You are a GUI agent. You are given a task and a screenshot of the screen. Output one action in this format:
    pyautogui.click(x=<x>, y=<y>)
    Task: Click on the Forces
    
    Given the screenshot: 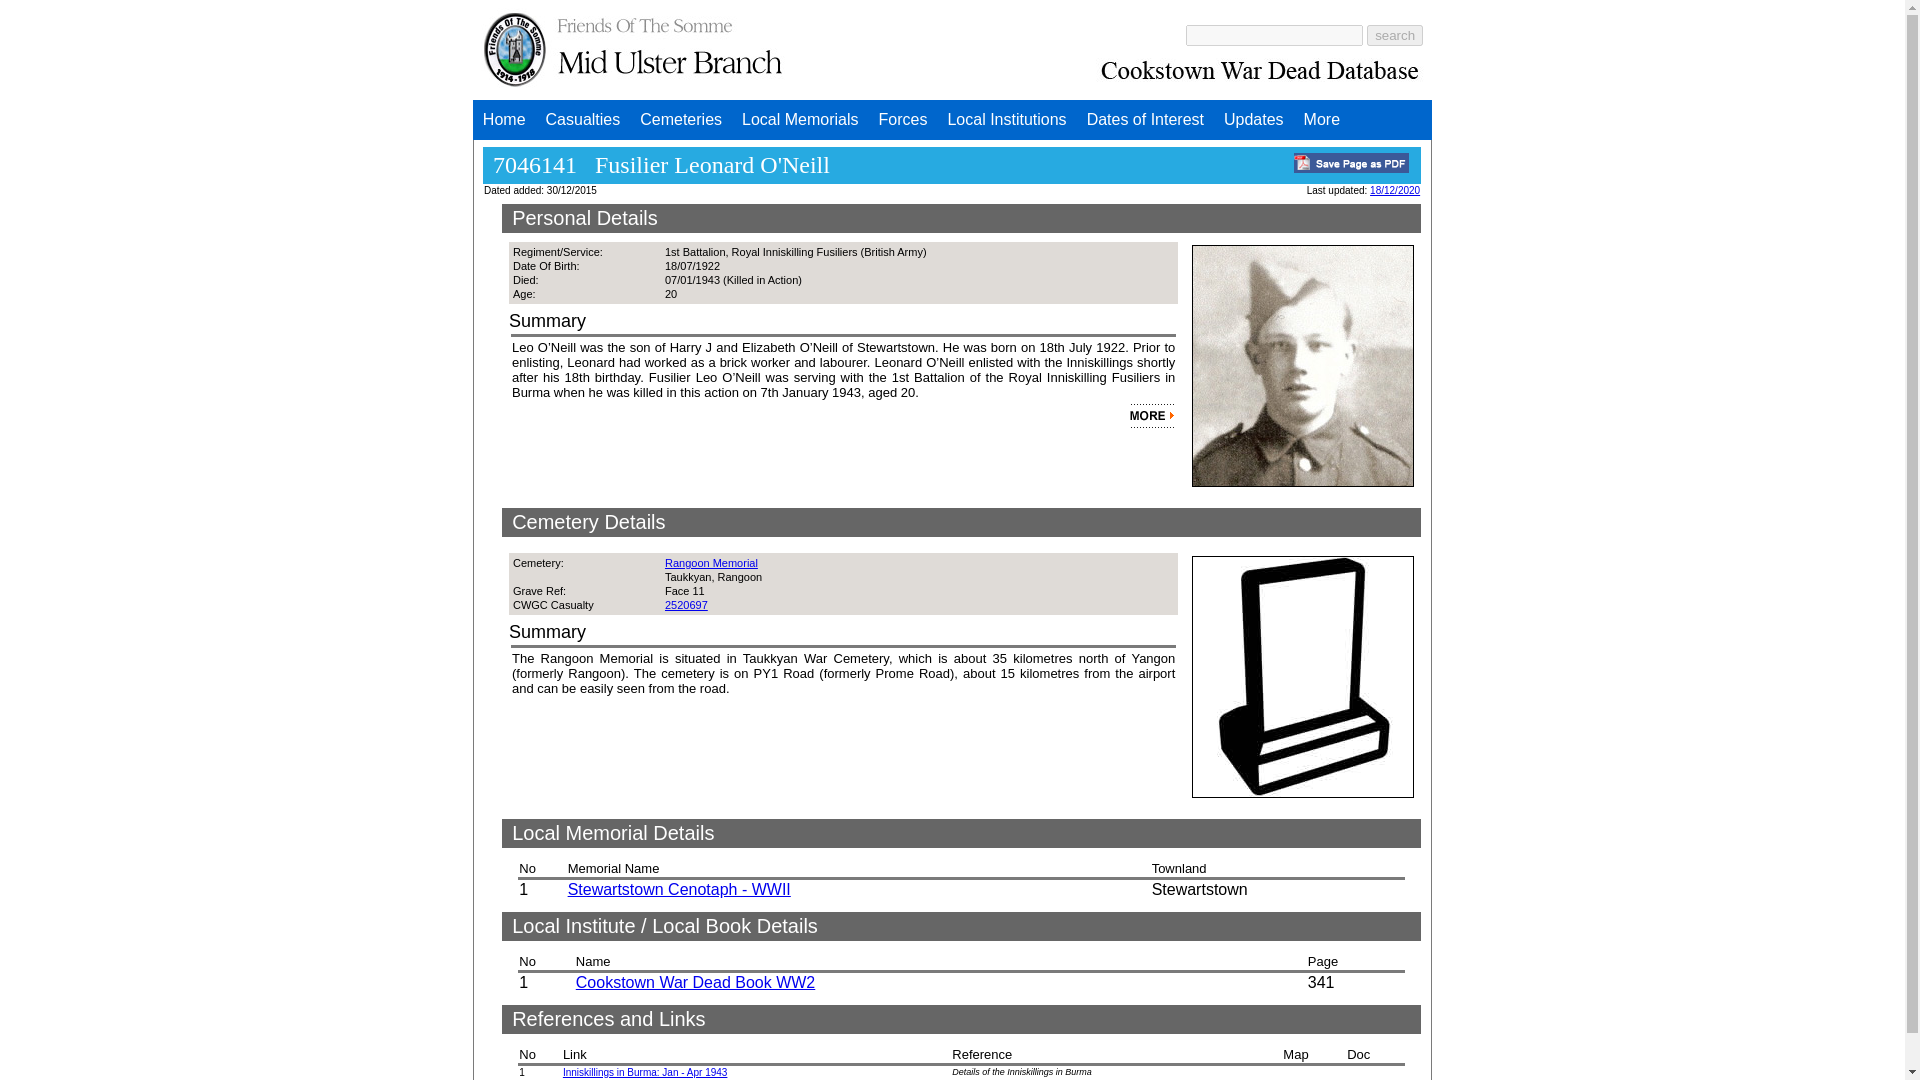 What is the action you would take?
    pyautogui.click(x=904, y=120)
    